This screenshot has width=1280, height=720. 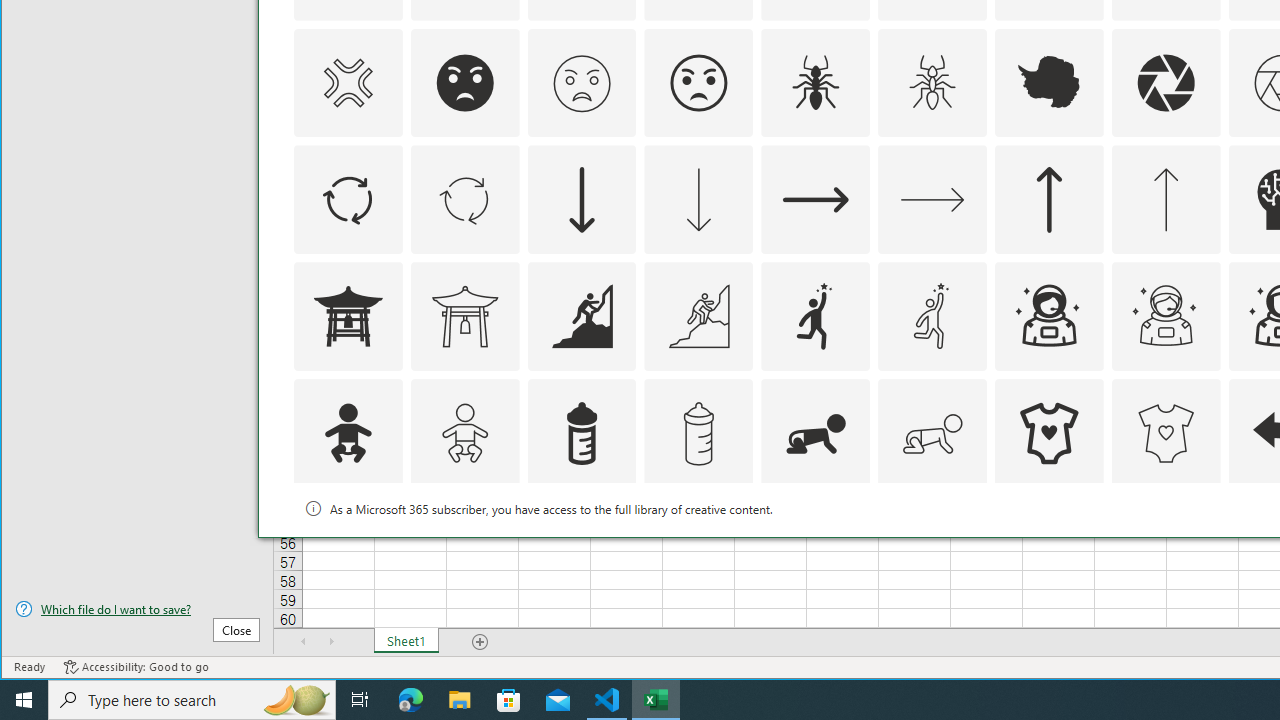 What do you see at coordinates (816, 82) in the screenshot?
I see `AutomationID: Icons_Ant` at bounding box center [816, 82].